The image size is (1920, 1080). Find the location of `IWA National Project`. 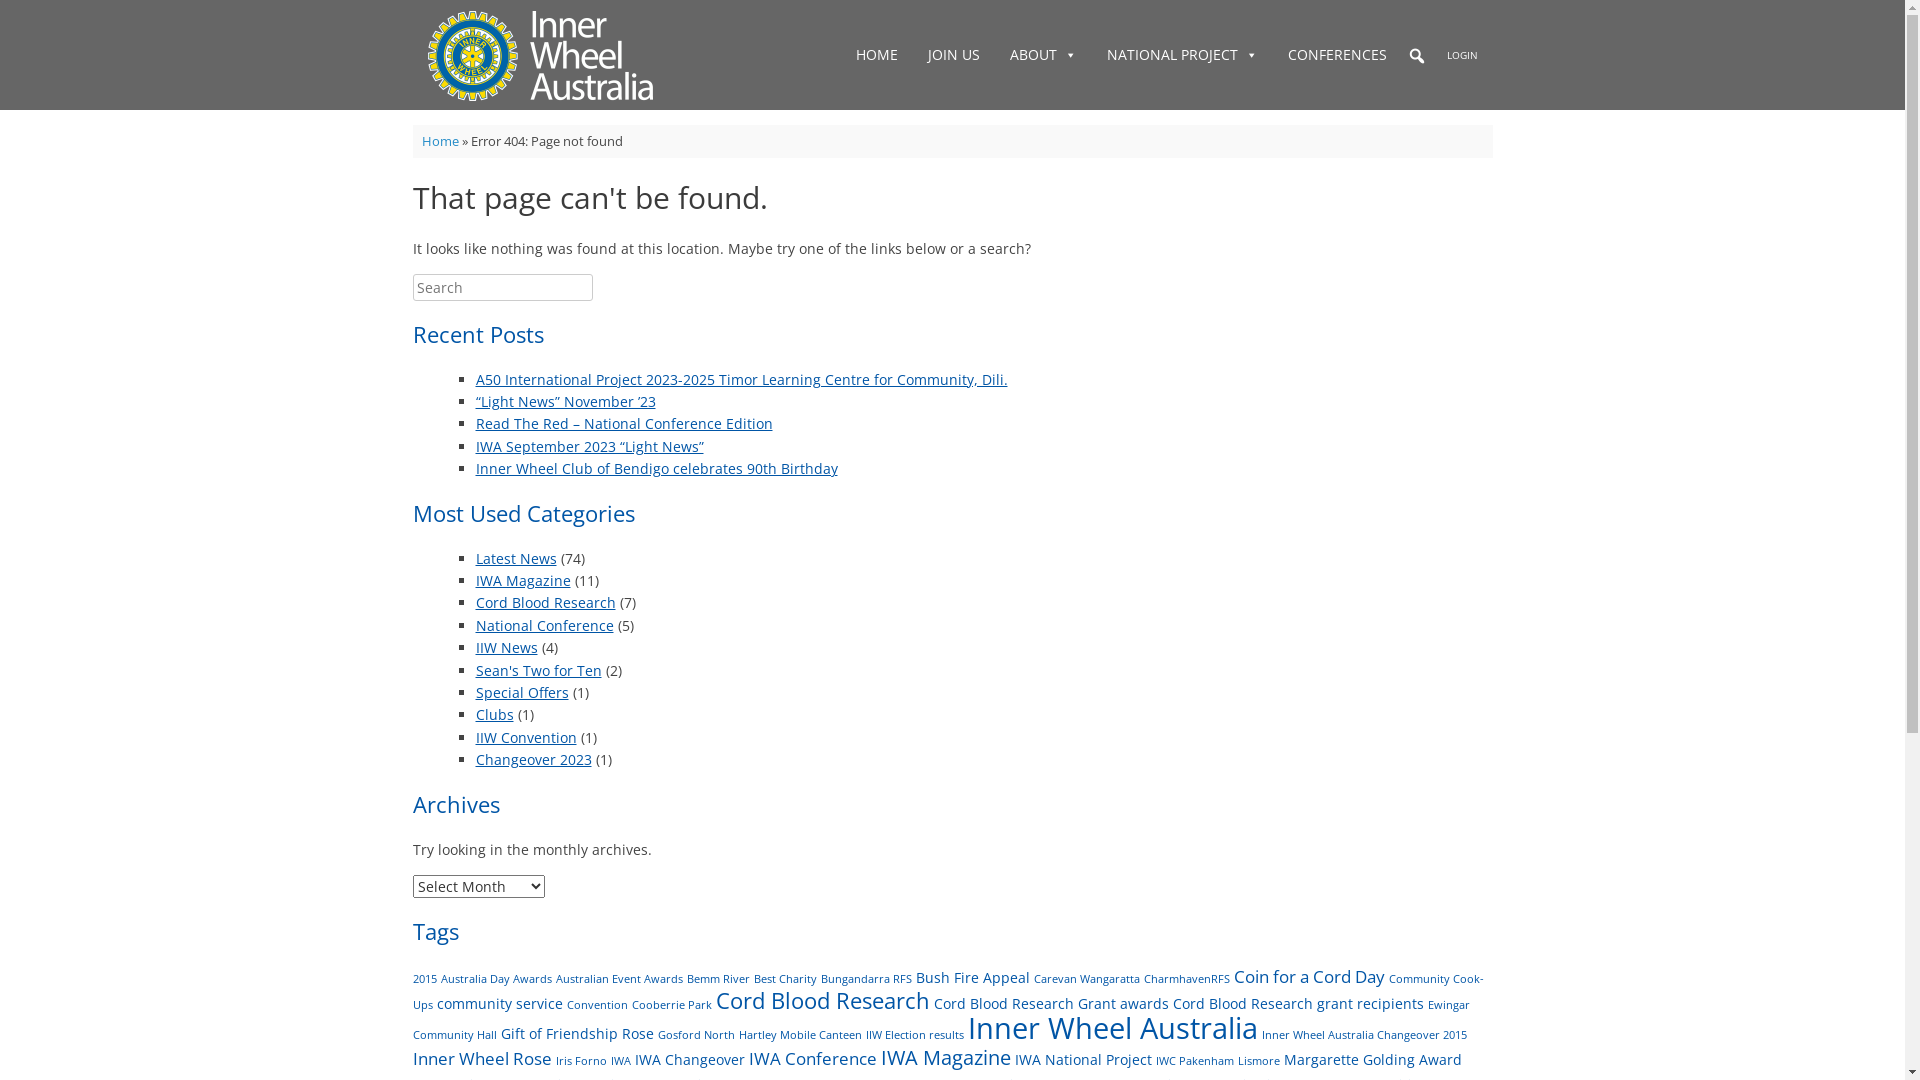

IWA National Project is located at coordinates (1082, 1060).